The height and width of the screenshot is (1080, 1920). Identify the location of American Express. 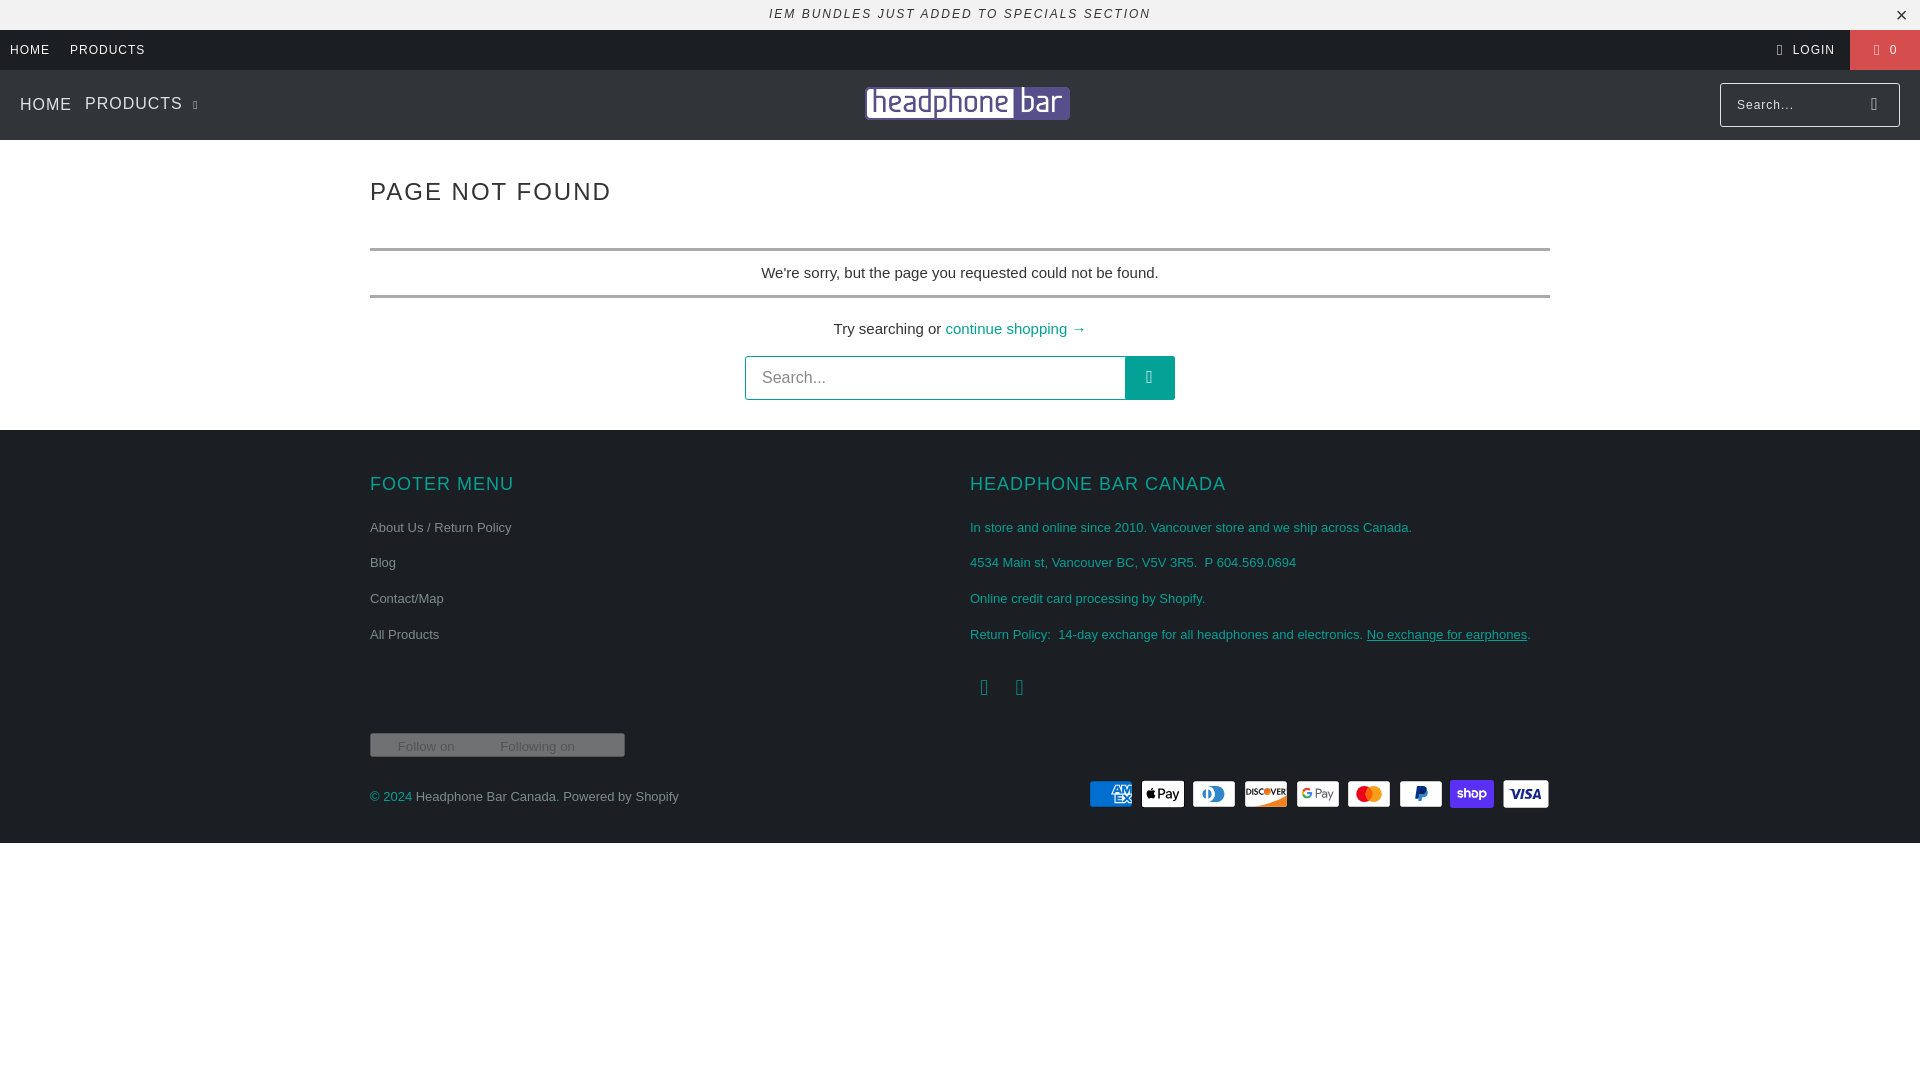
(1112, 793).